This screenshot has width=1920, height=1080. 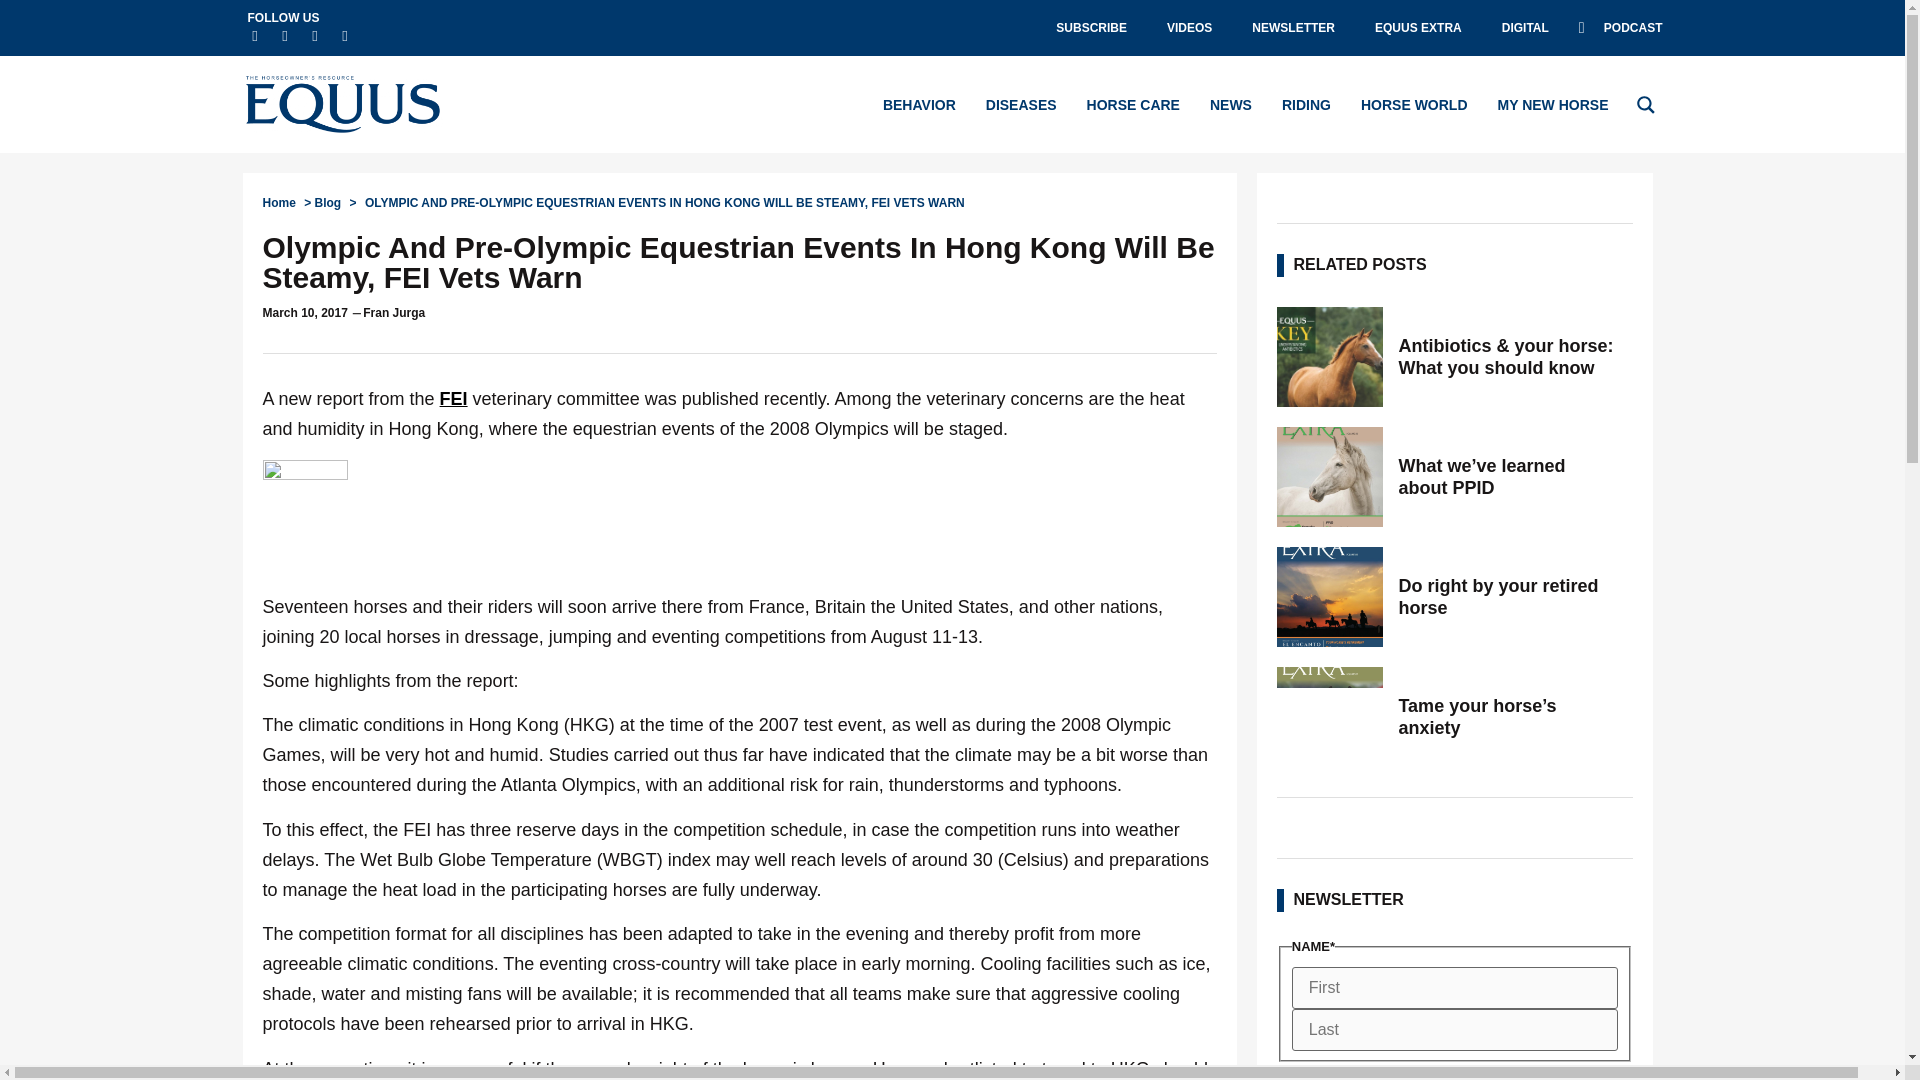 I want to click on VIDEOS, so click(x=1189, y=28).